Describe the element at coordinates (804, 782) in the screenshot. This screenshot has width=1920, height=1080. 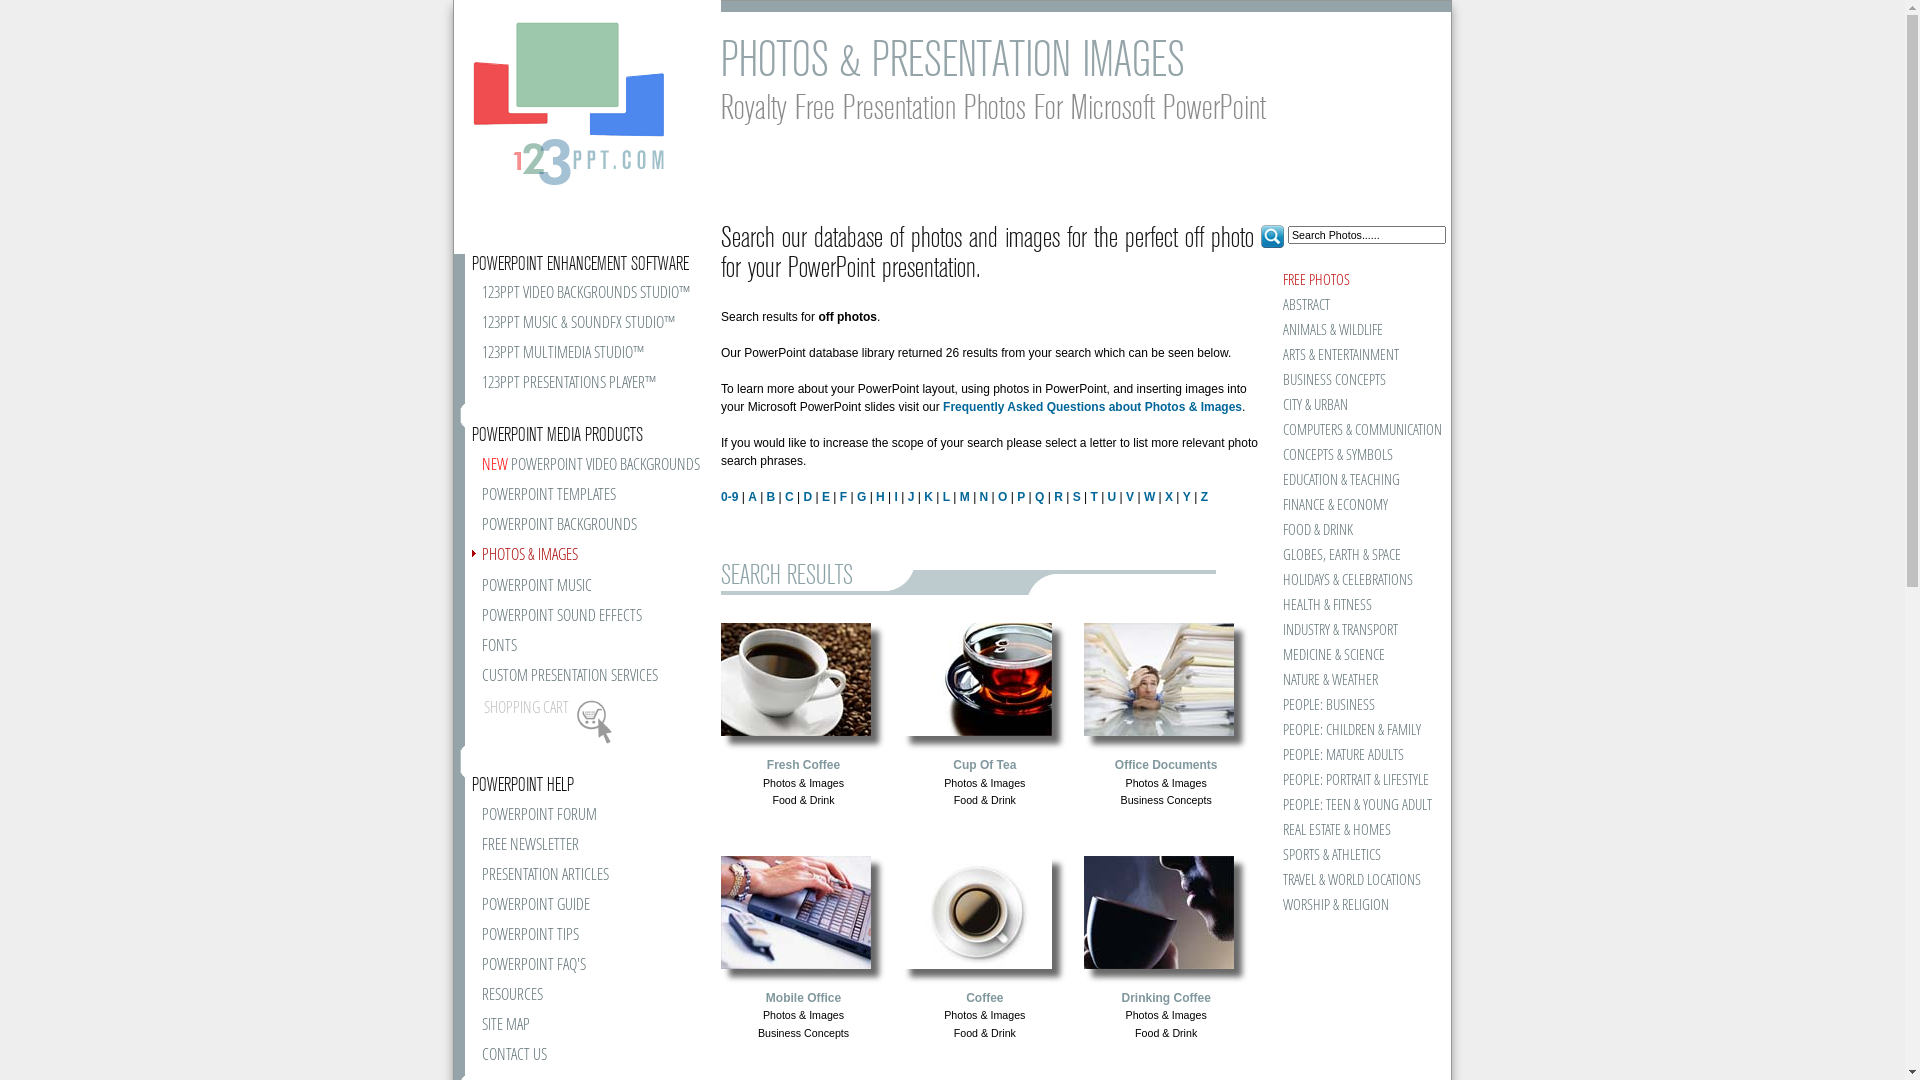
I see `Photos & Images` at that location.